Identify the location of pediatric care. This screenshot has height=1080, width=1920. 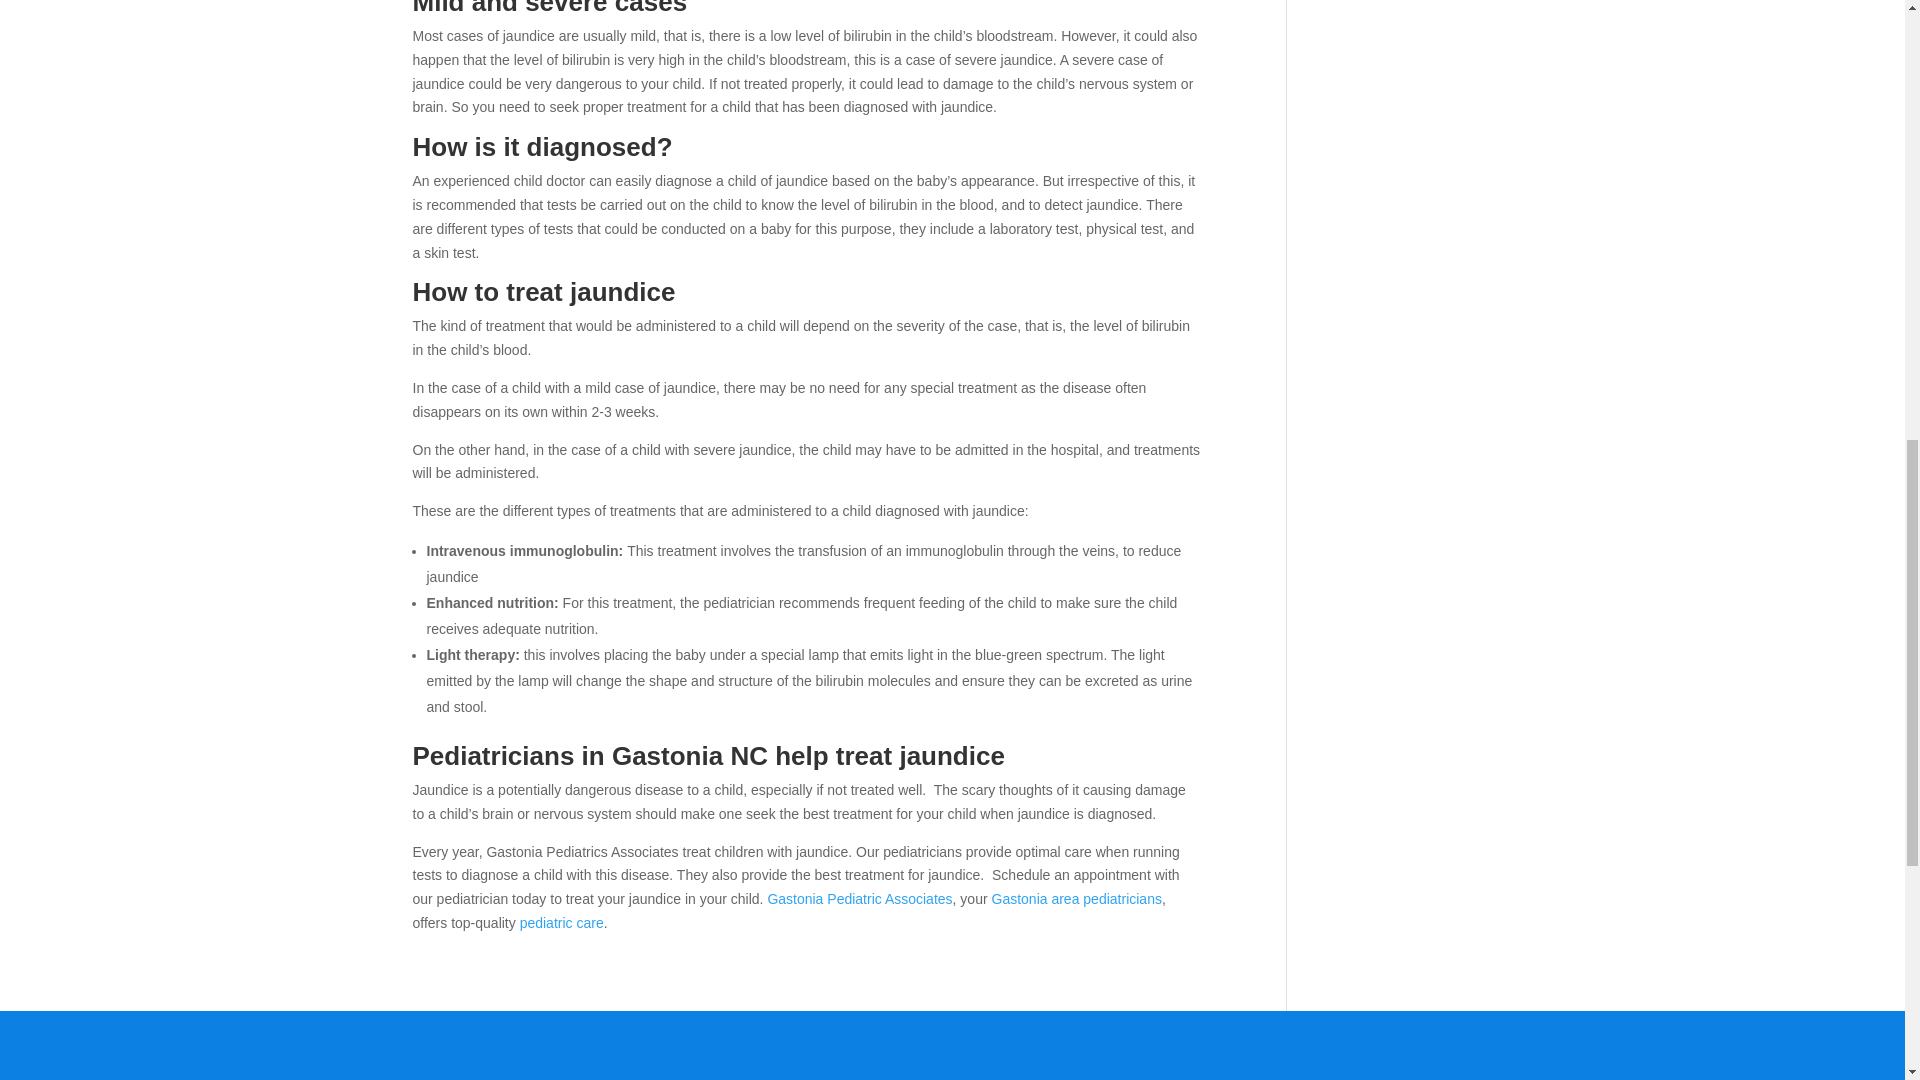
(562, 922).